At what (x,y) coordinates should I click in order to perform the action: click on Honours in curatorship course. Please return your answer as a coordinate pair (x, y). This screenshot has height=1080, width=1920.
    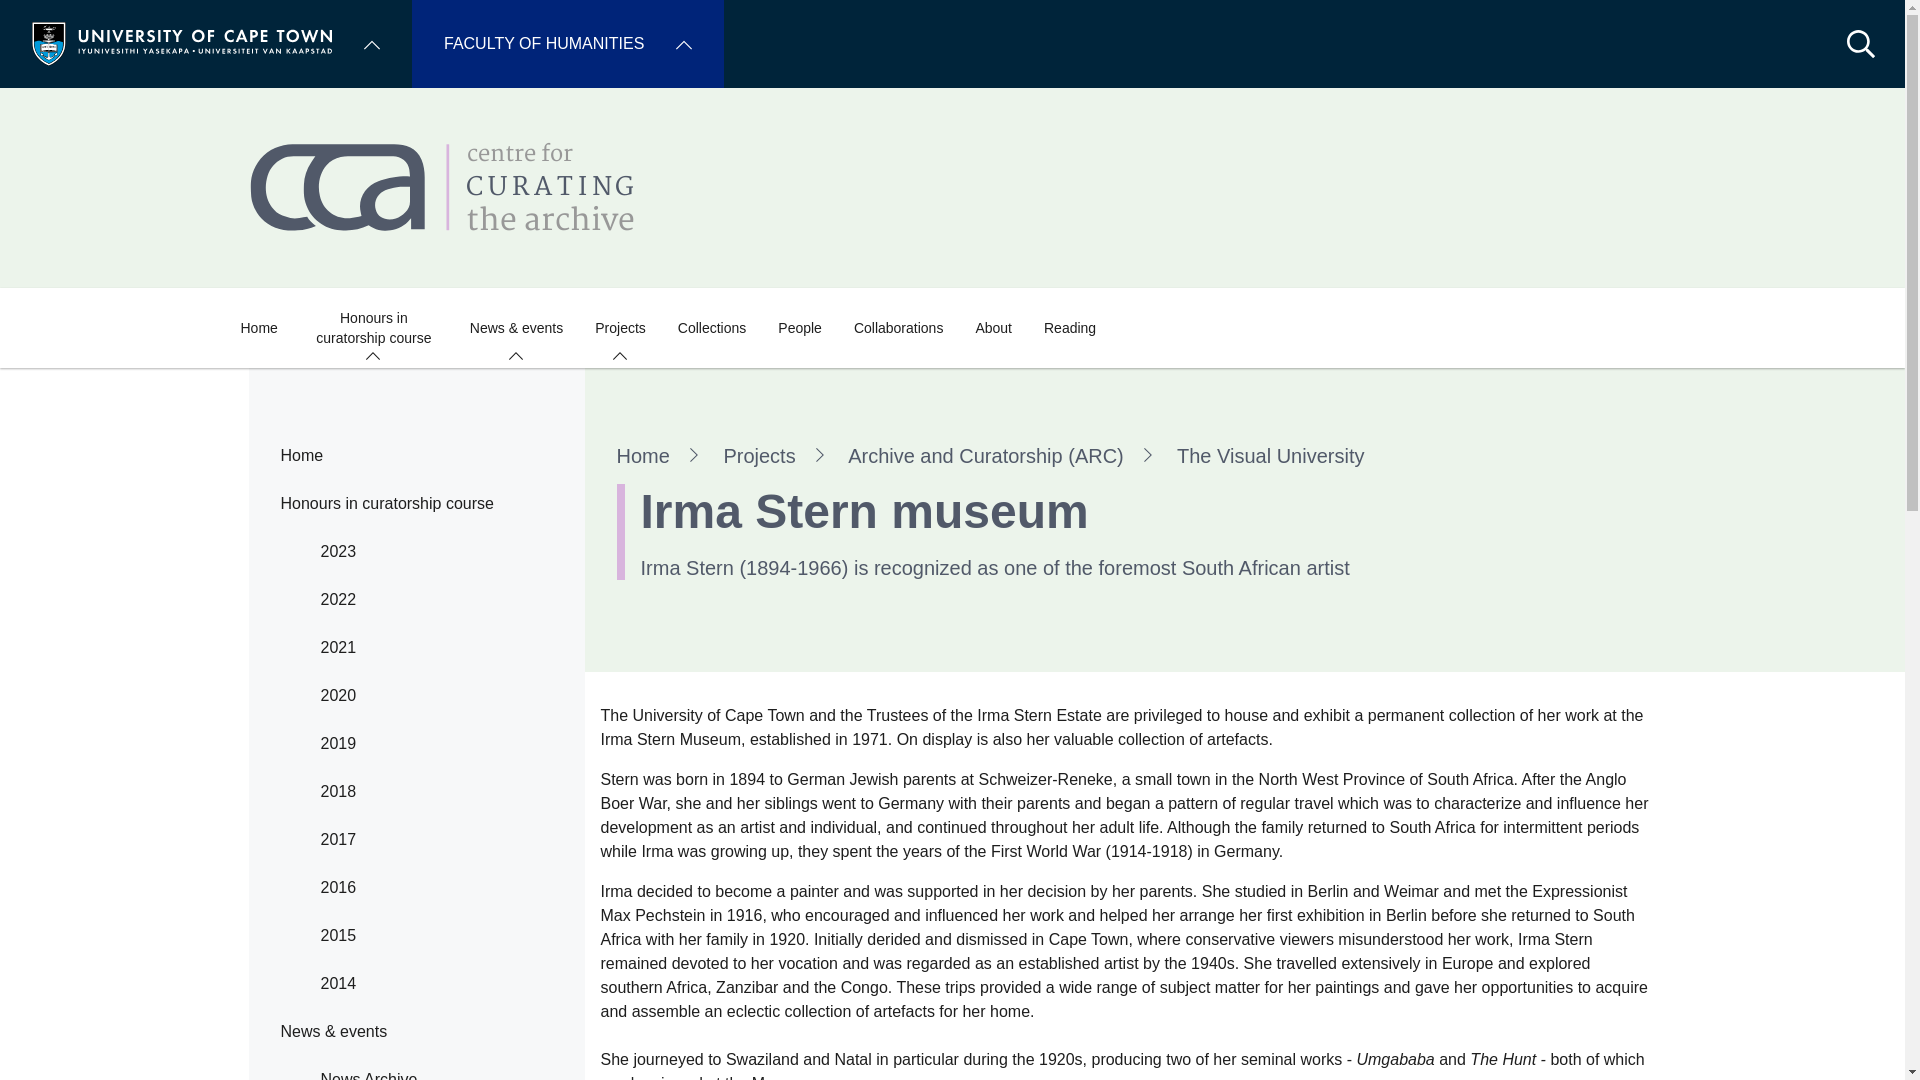
    Looking at the image, I should click on (373, 328).